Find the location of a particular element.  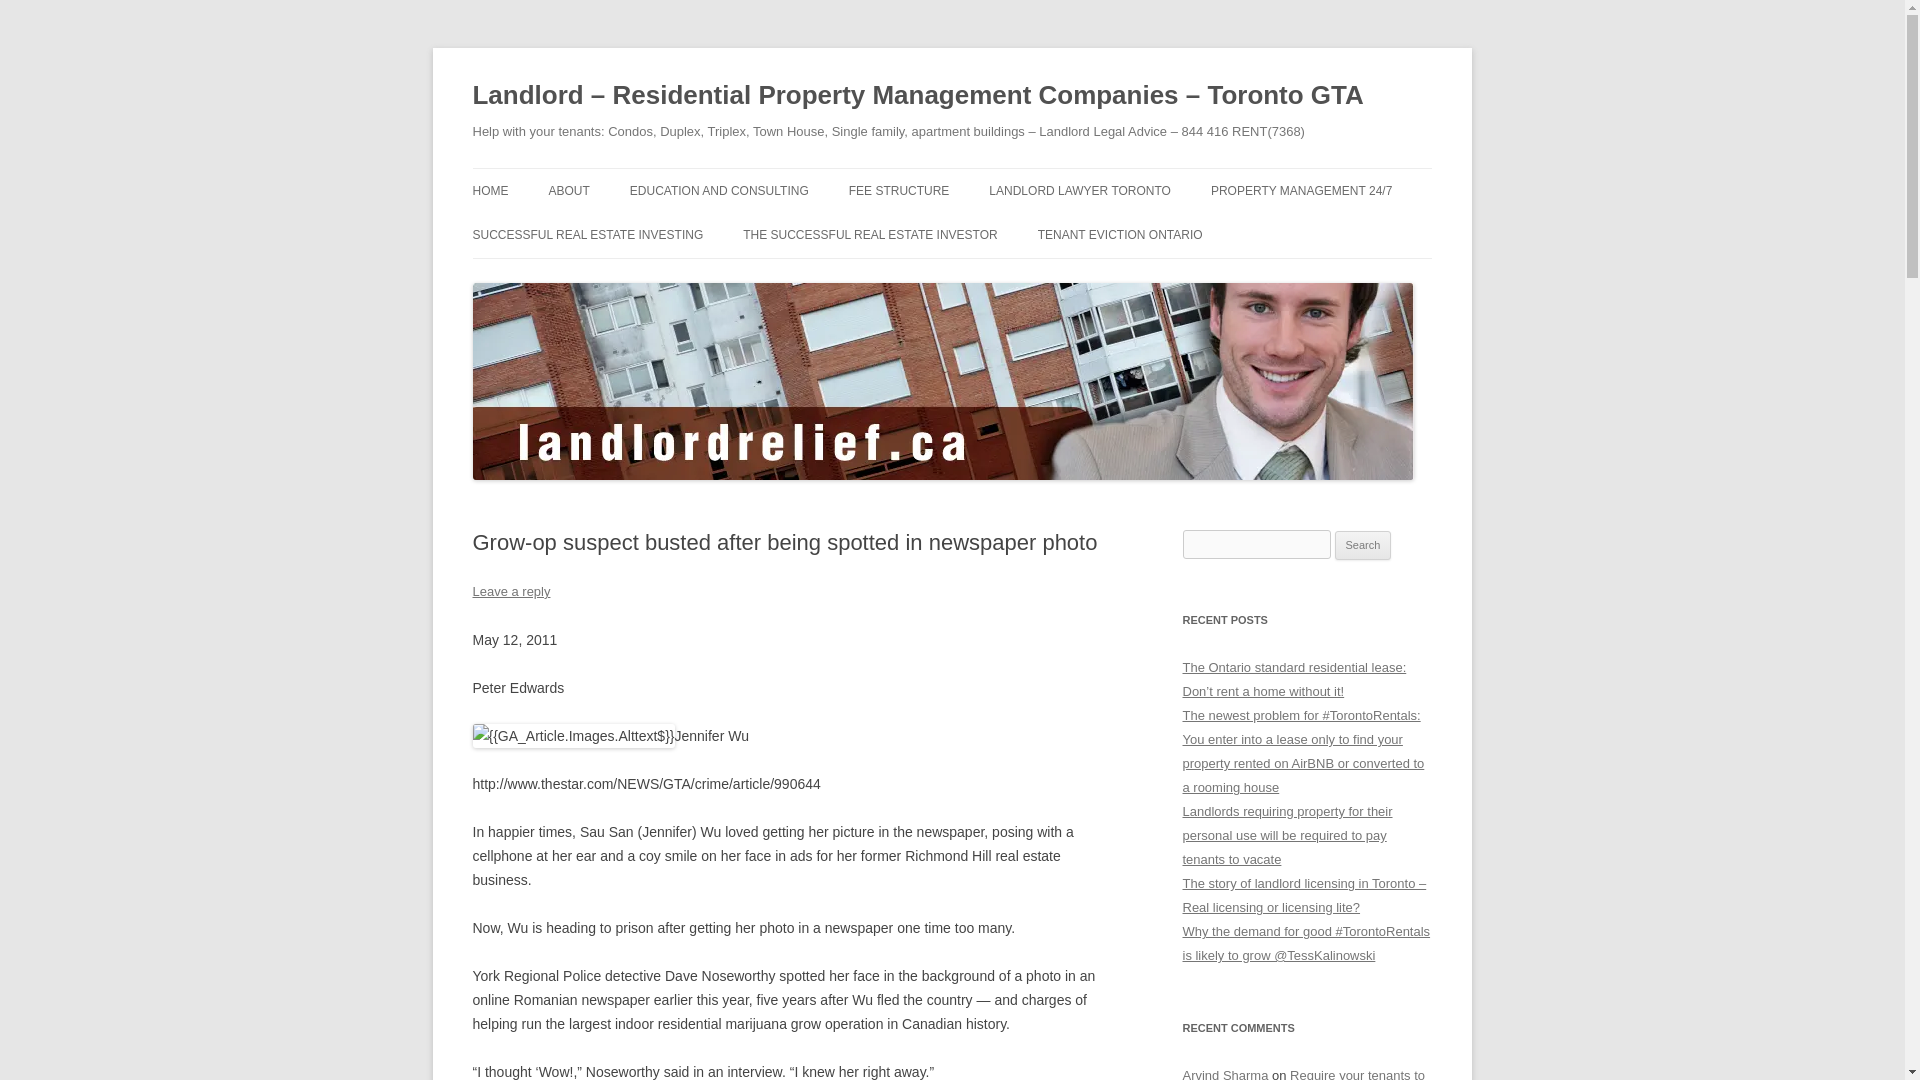

SUCCESSFUL REAL ESTATE INVESTING is located at coordinates (587, 234).